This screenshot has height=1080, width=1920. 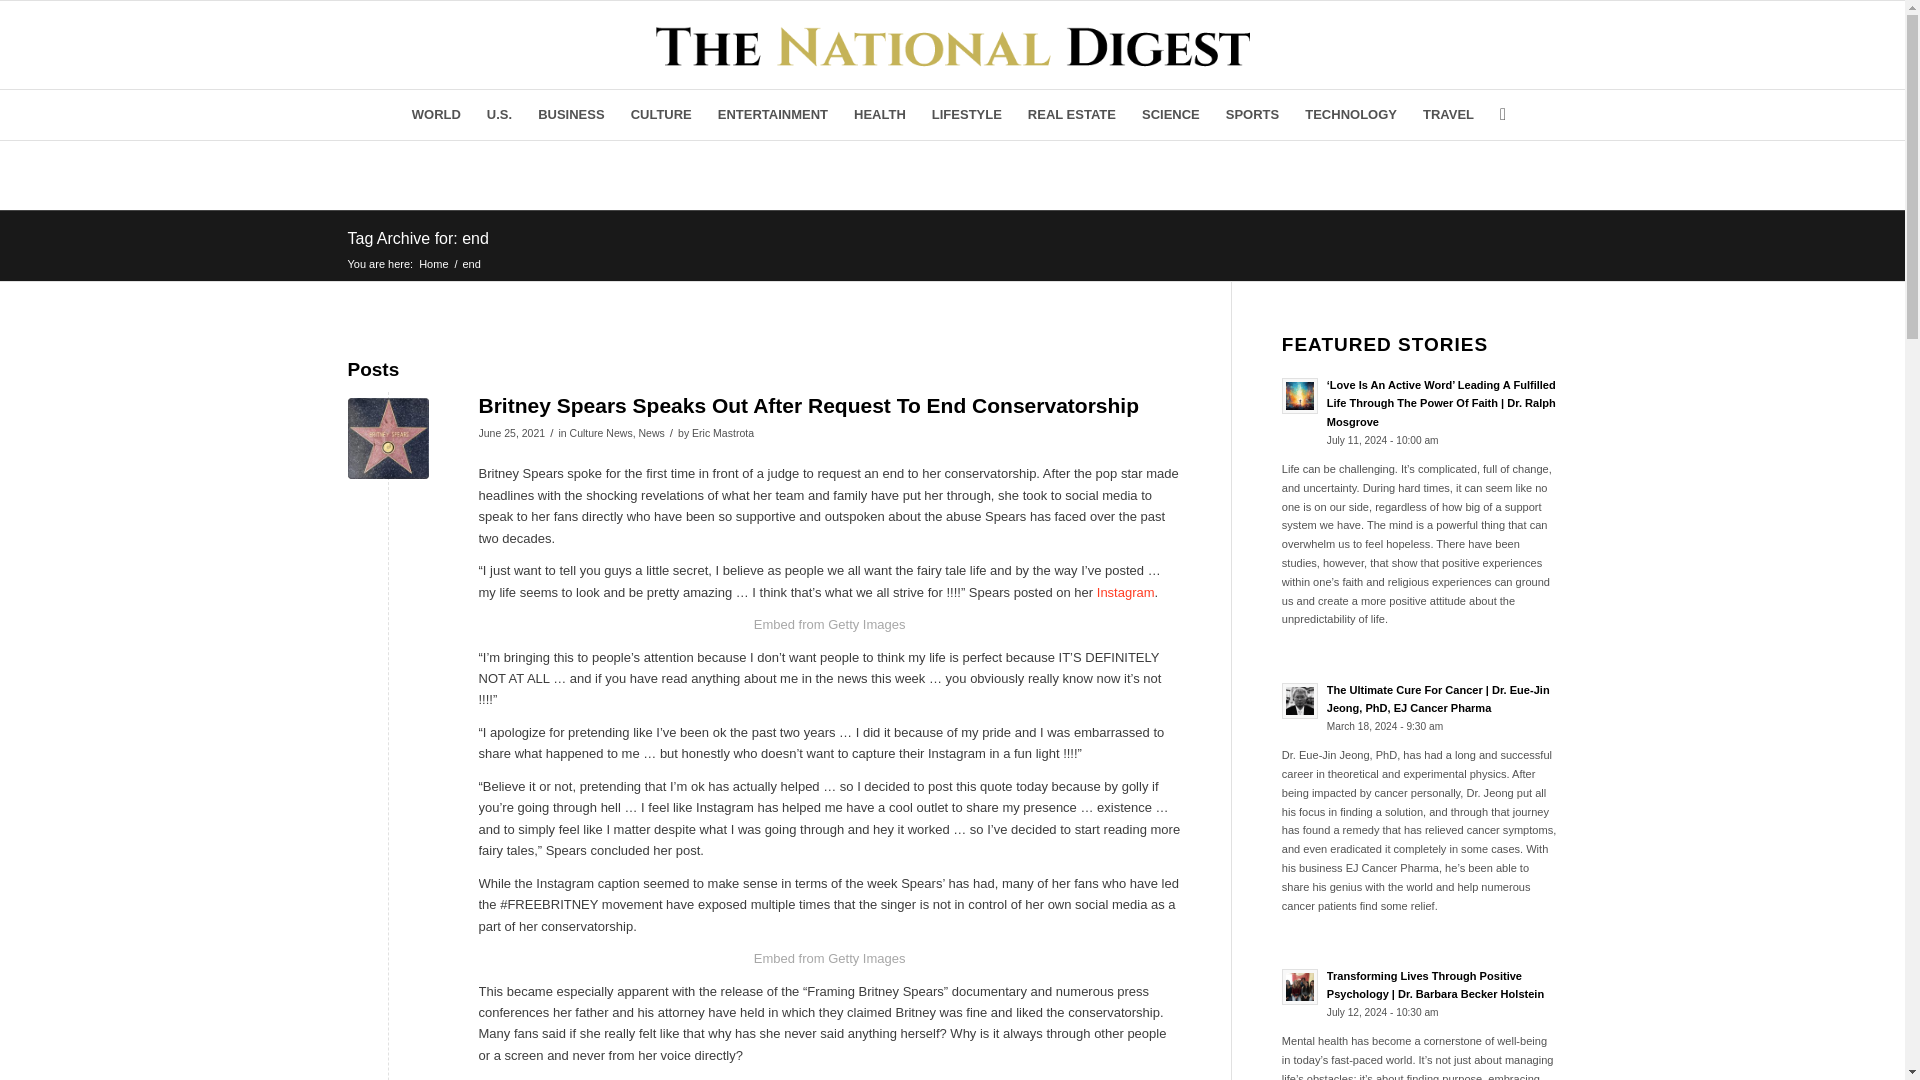 What do you see at coordinates (388, 438) in the screenshot?
I see `Britney Spears Star` at bounding box center [388, 438].